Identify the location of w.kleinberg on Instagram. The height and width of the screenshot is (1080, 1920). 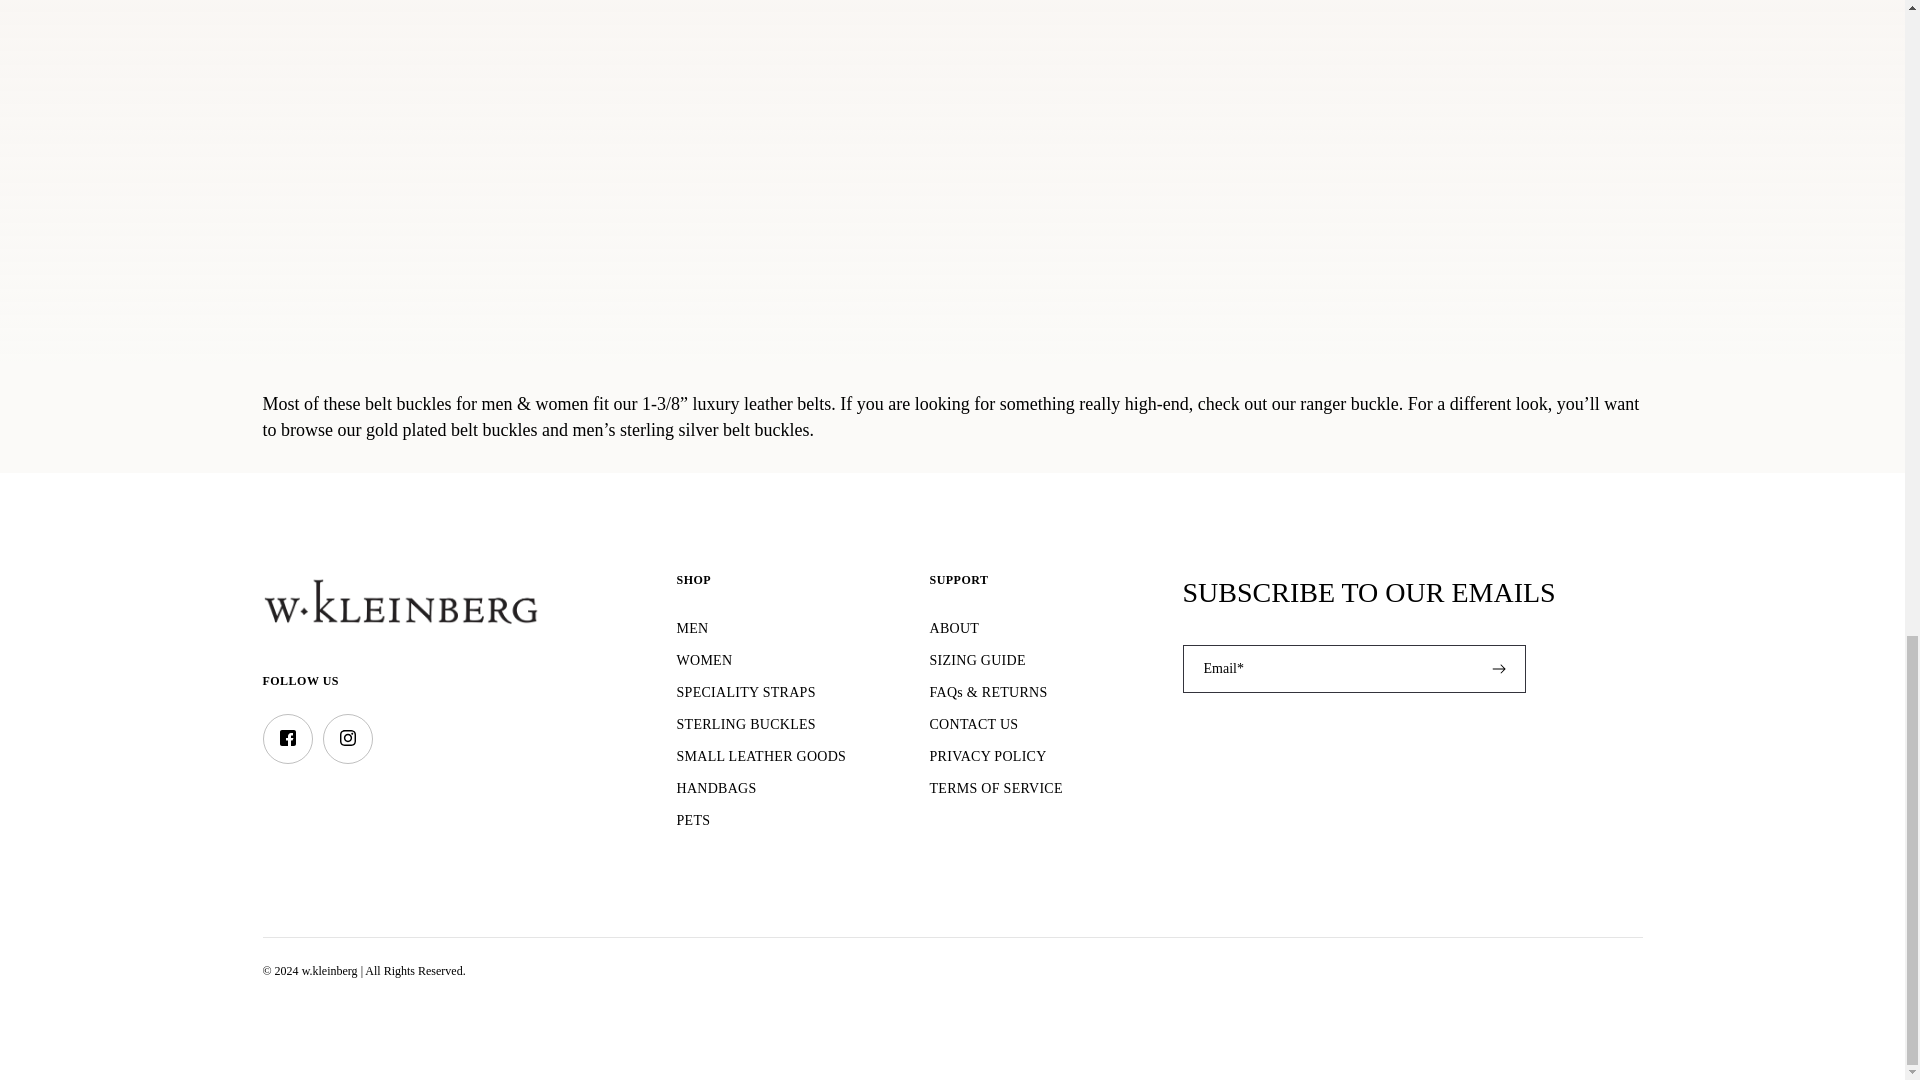
(347, 739).